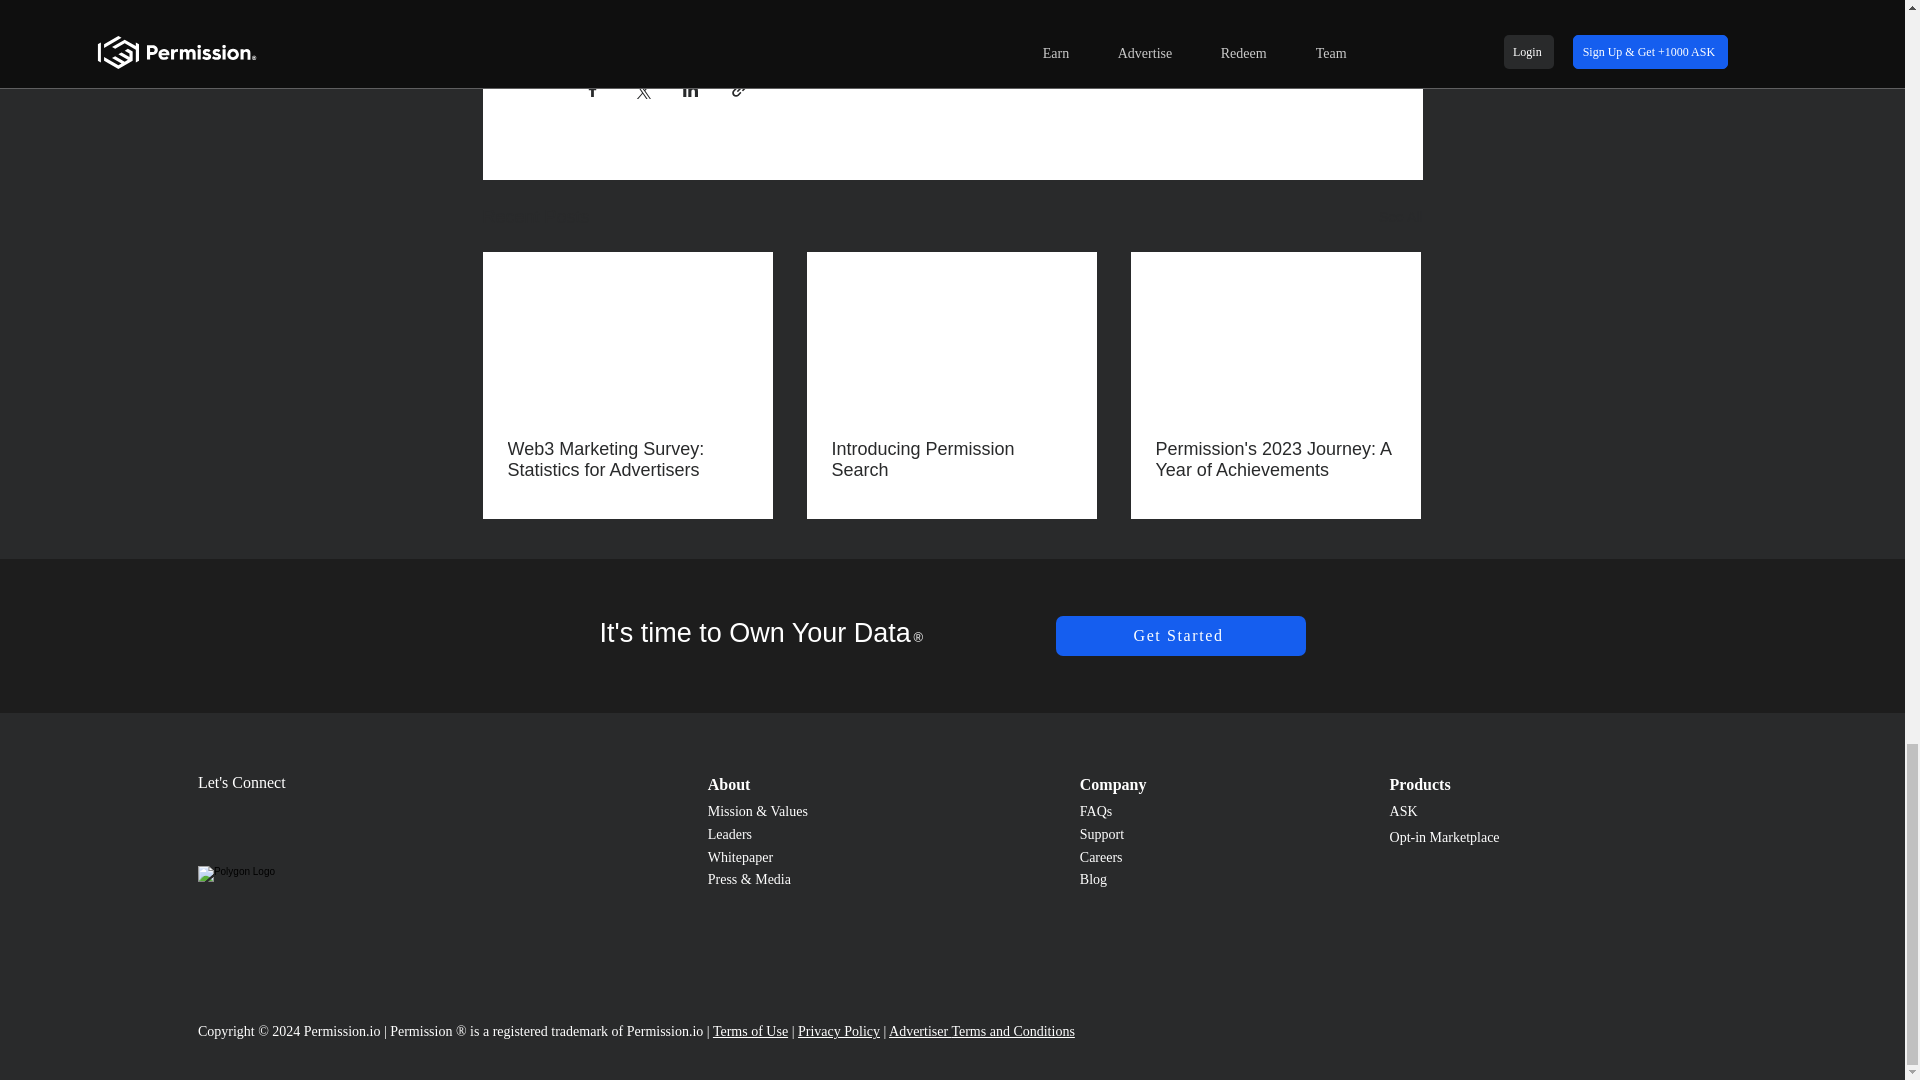  I want to click on See All, so click(1400, 218).